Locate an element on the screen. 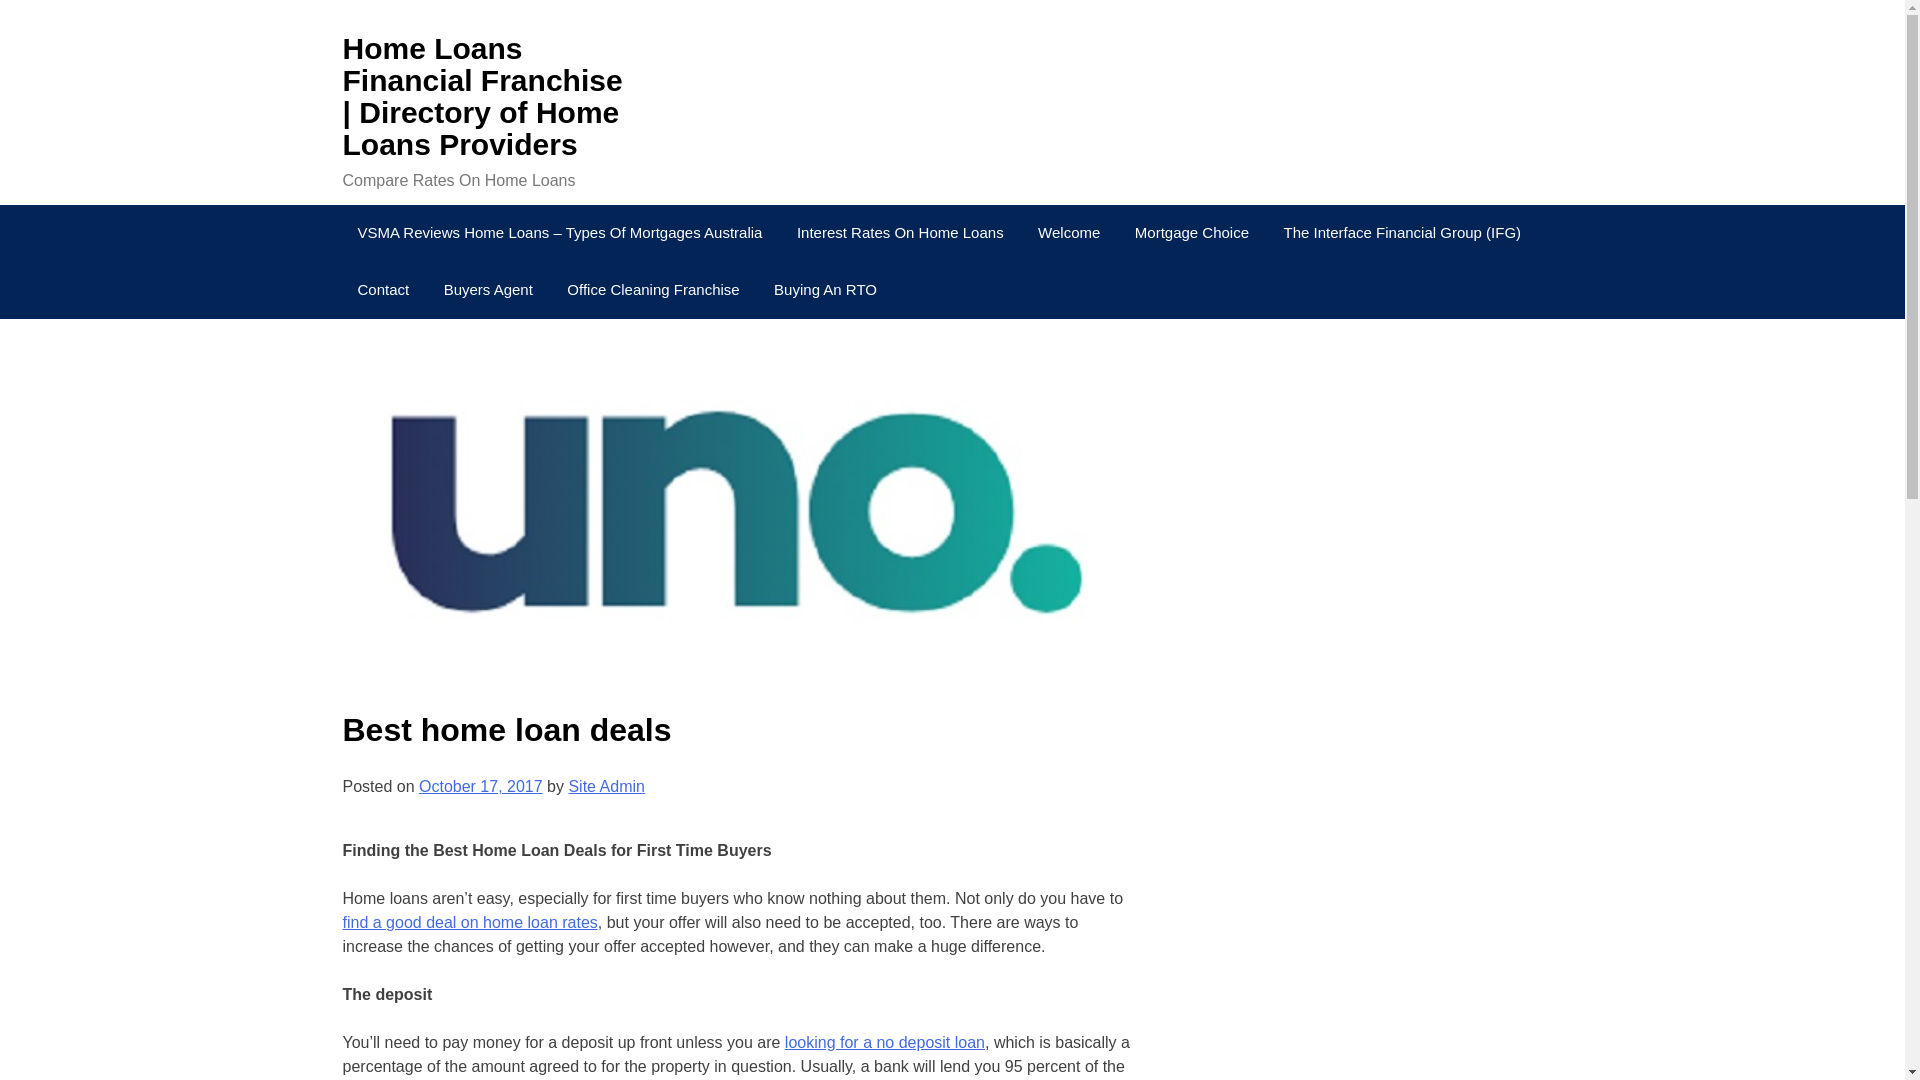 This screenshot has width=1920, height=1080. looking for a no deposit loan is located at coordinates (884, 1042).